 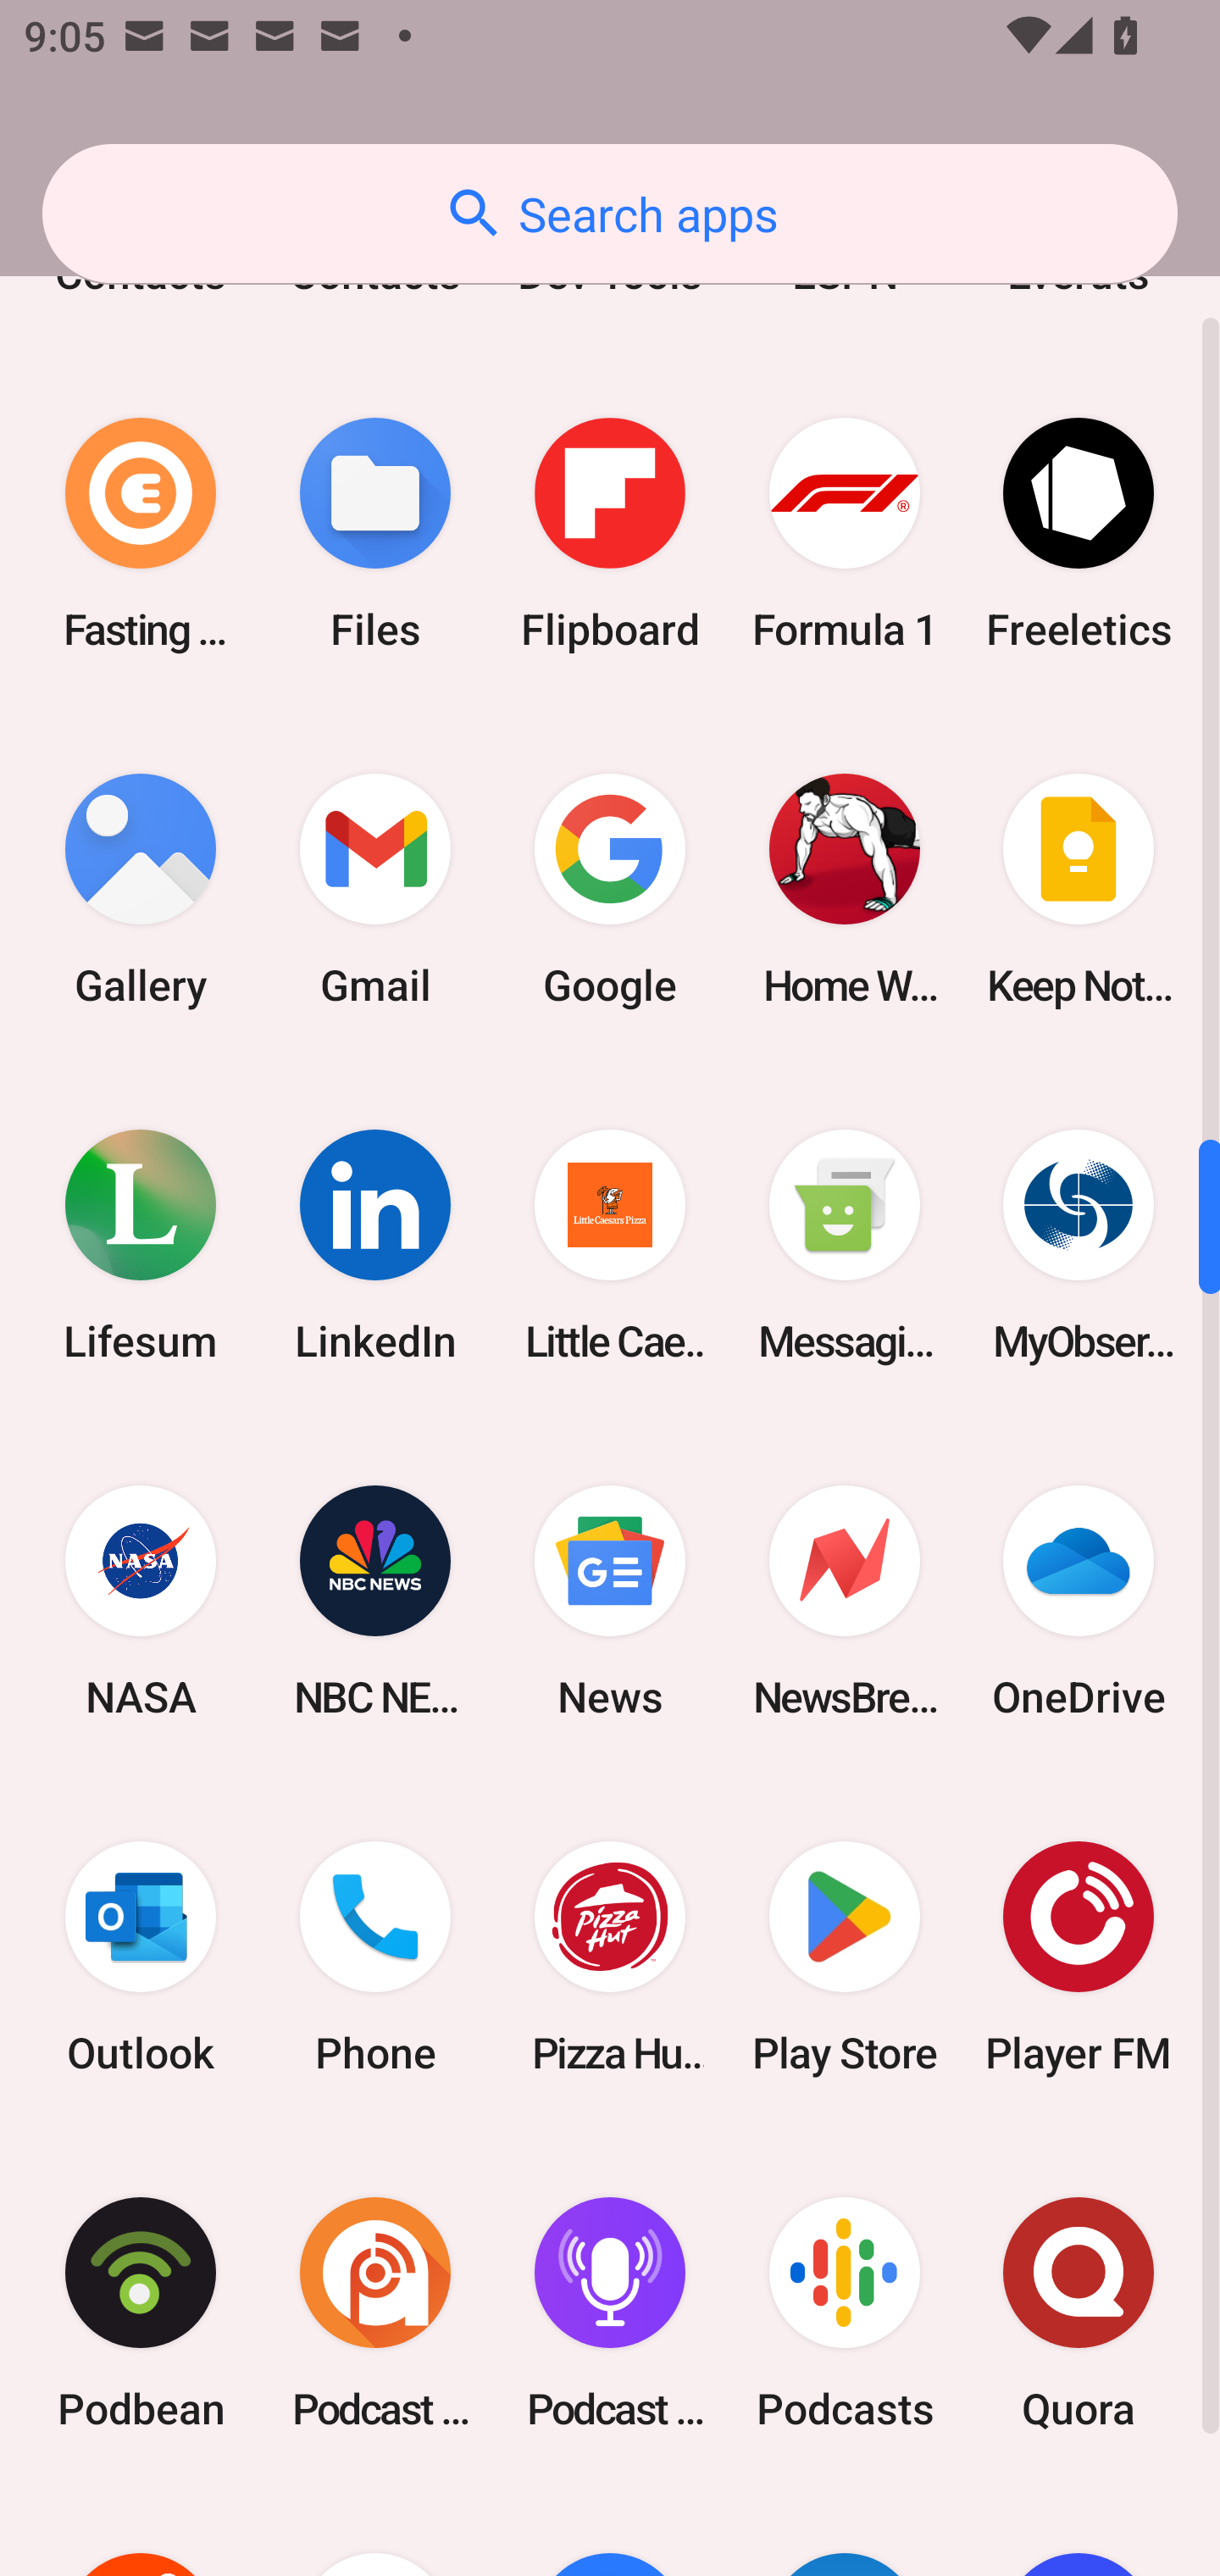 I want to click on Phone, so click(x=375, y=1957).